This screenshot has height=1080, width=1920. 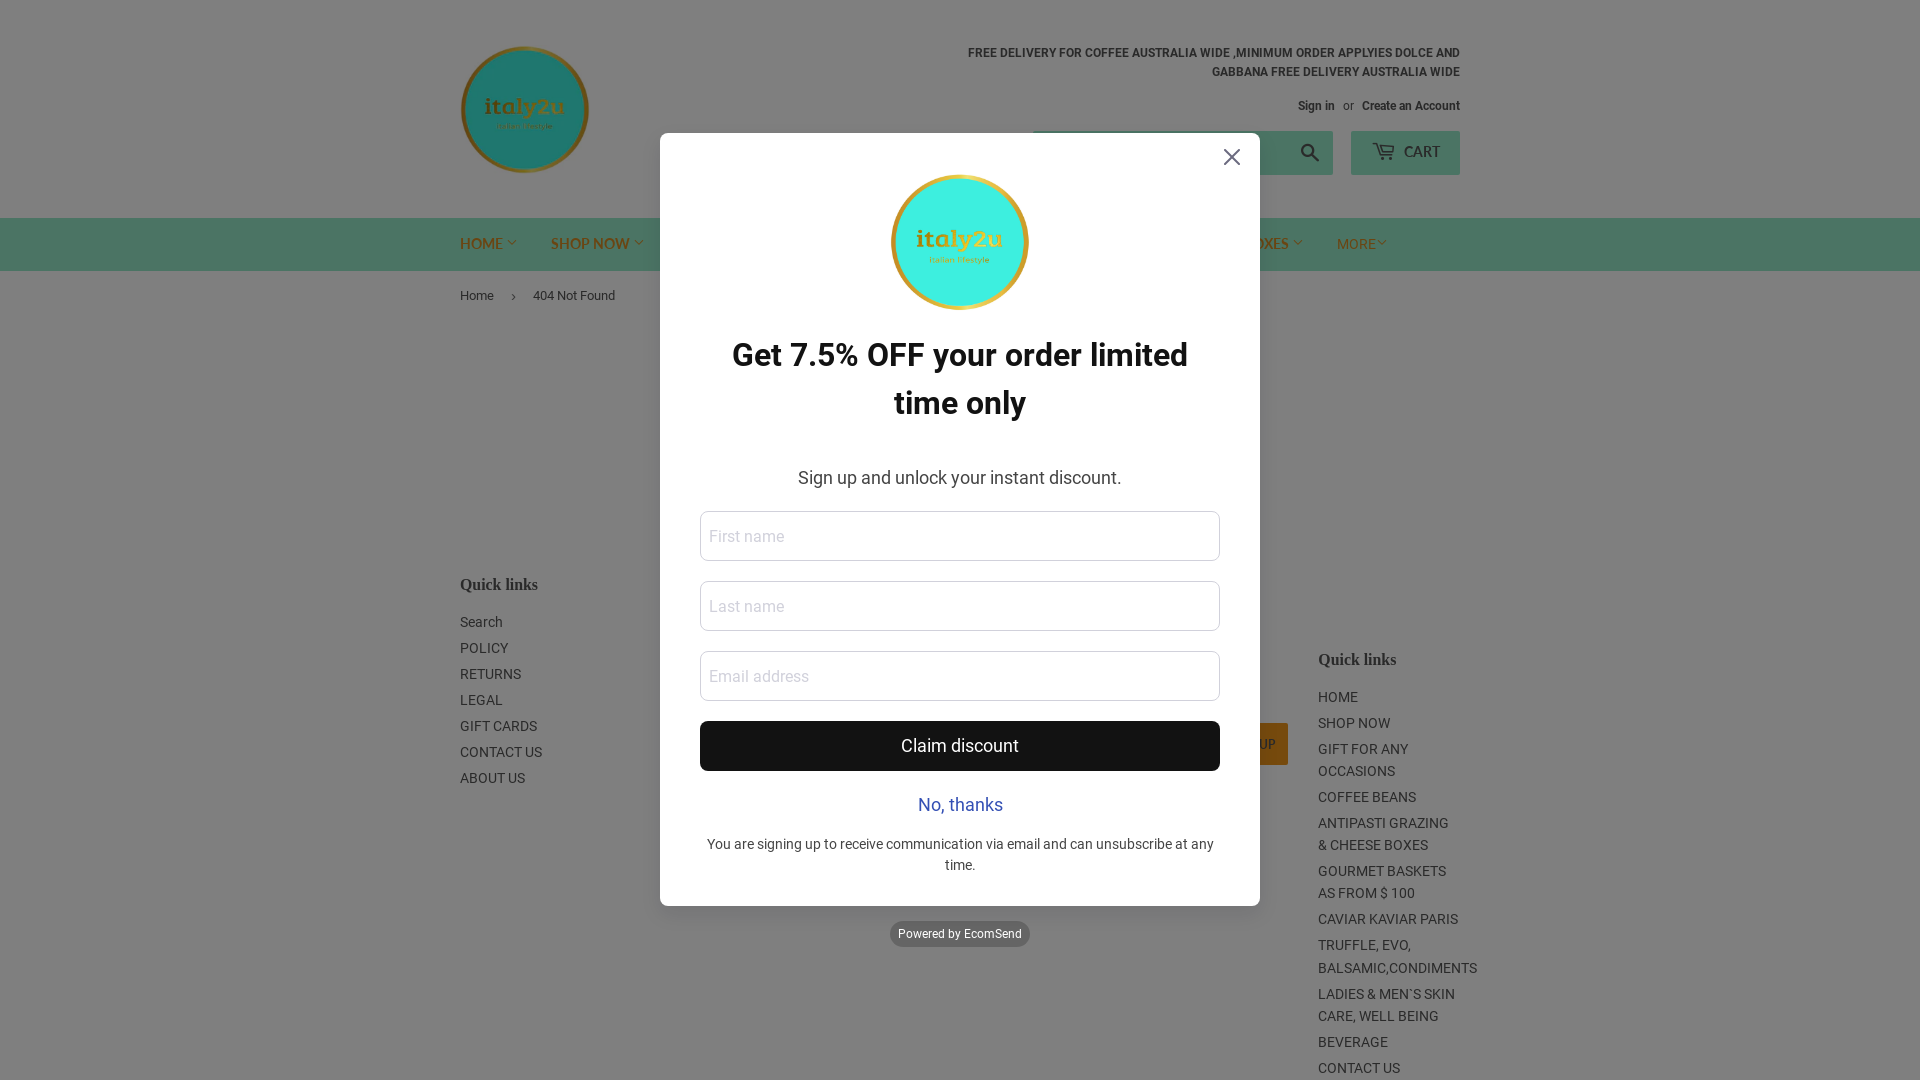 What do you see at coordinates (1362, 244) in the screenshot?
I see `MORE` at bounding box center [1362, 244].